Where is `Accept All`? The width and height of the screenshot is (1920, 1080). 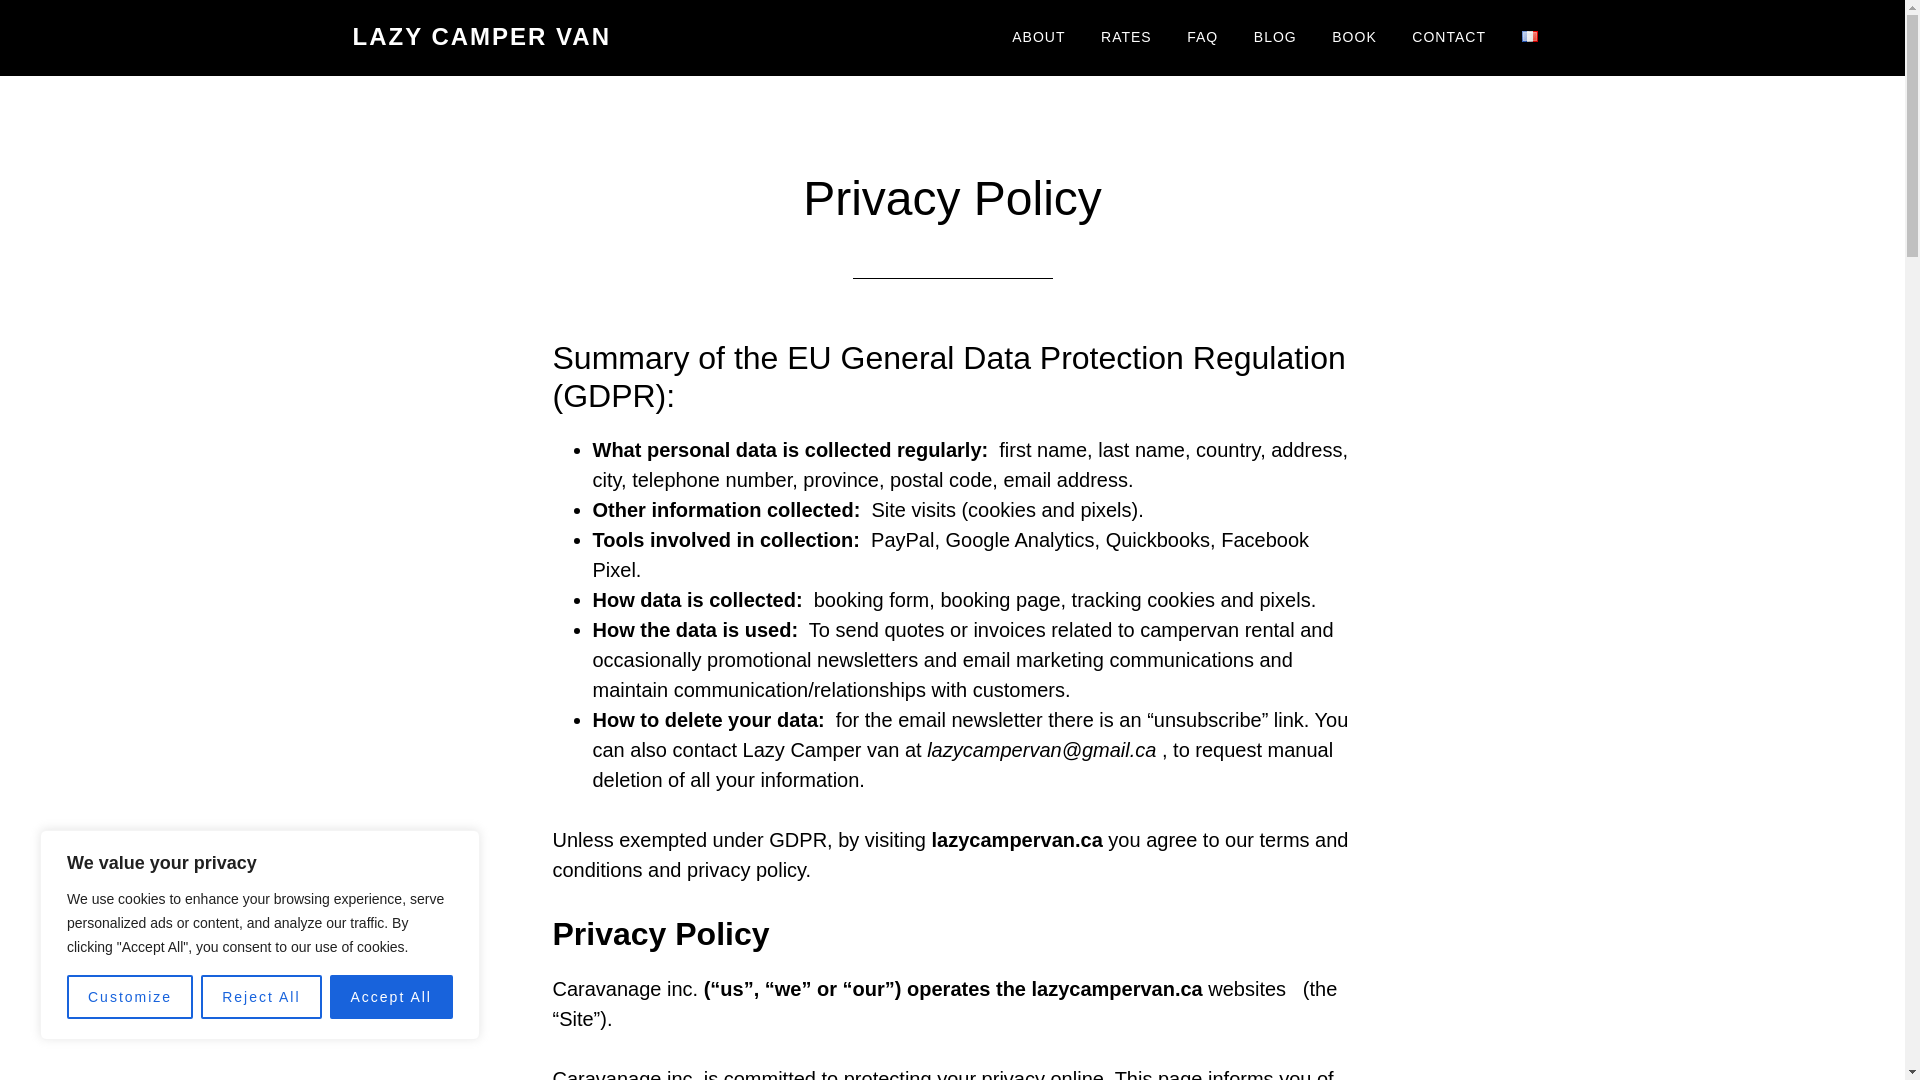 Accept All is located at coordinates (392, 997).